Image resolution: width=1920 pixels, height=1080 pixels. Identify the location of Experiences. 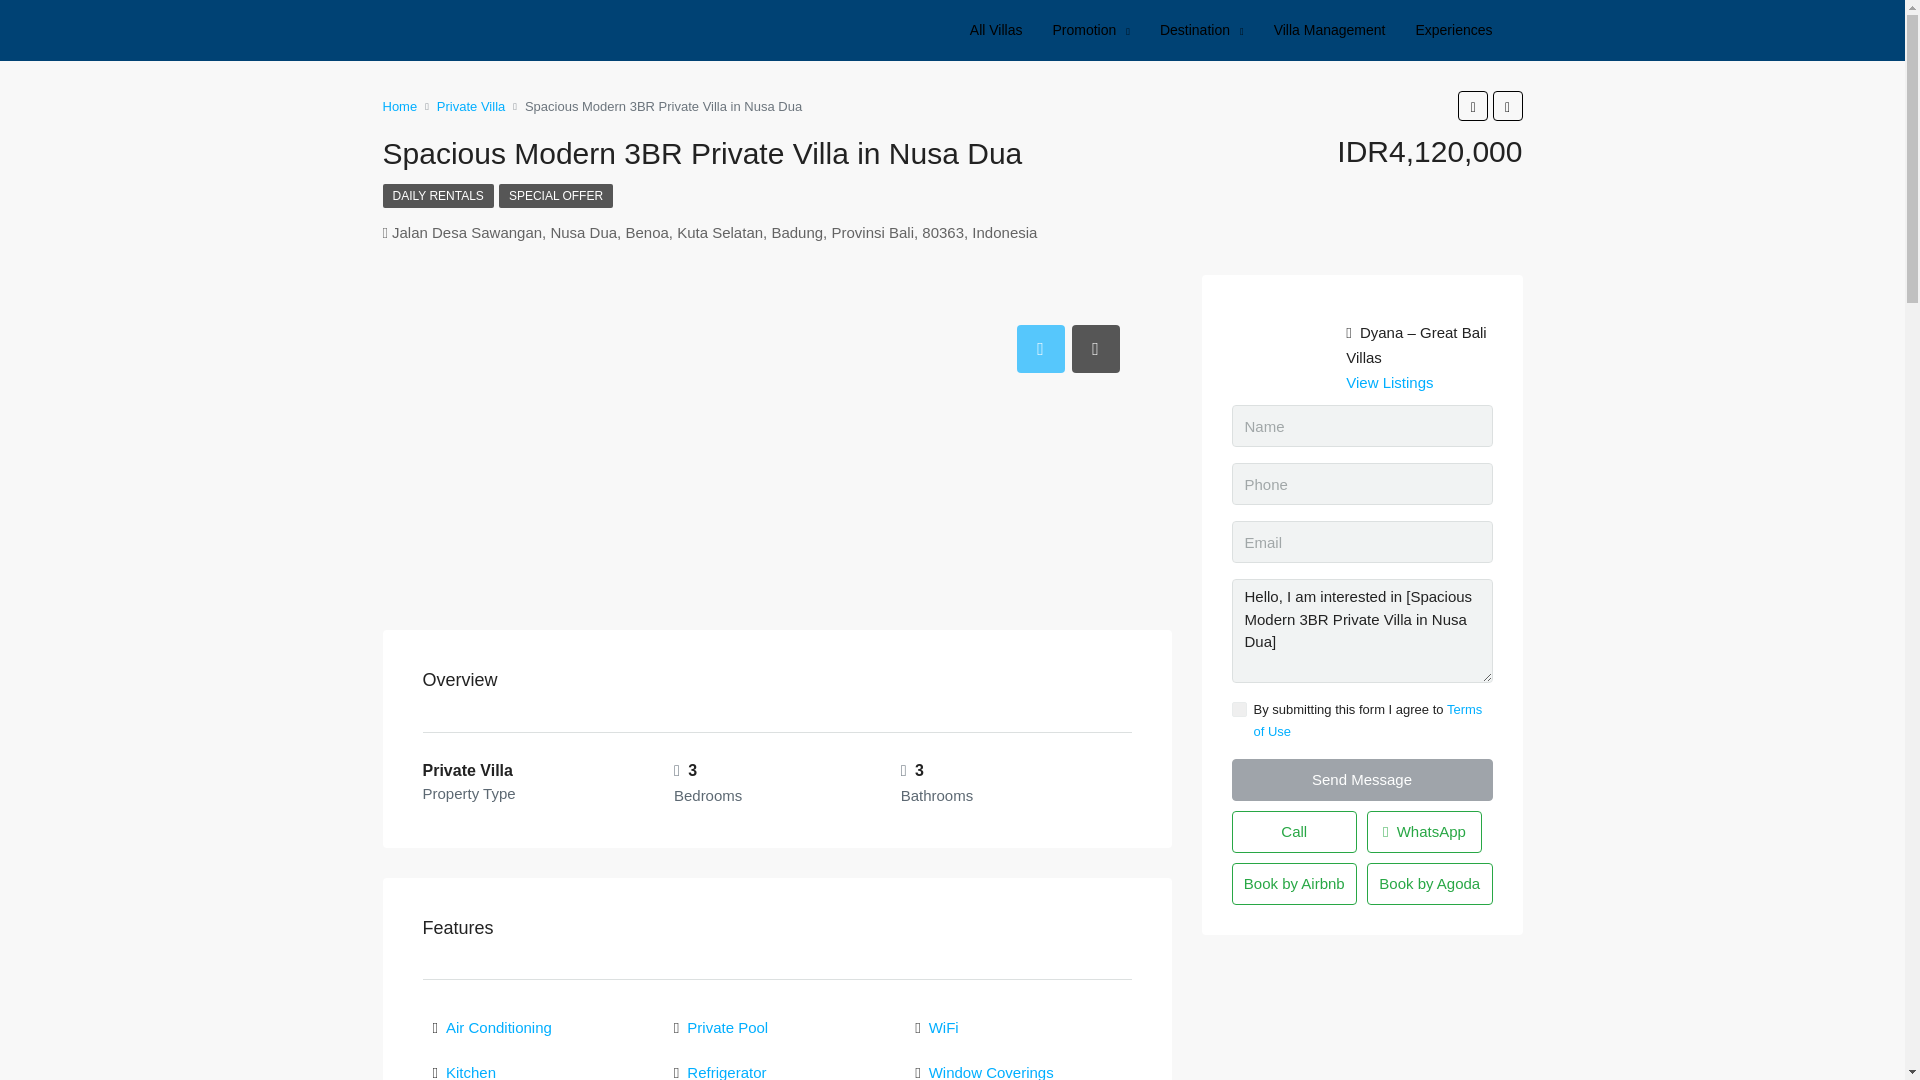
(1453, 30).